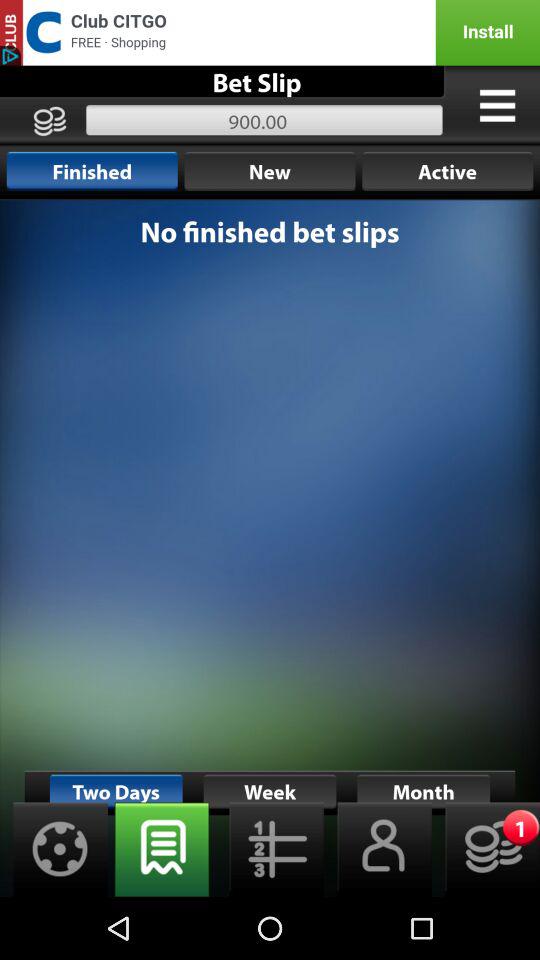 Image resolution: width=540 pixels, height=960 pixels. Describe the element at coordinates (497, 105) in the screenshot. I see `open menu` at that location.